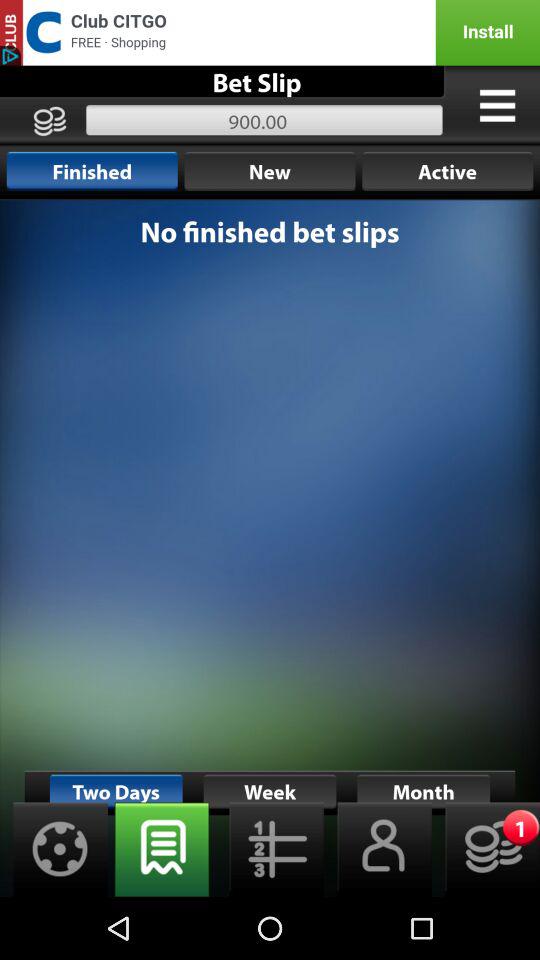 Image resolution: width=540 pixels, height=960 pixels. Describe the element at coordinates (497, 105) in the screenshot. I see `open menu` at that location.